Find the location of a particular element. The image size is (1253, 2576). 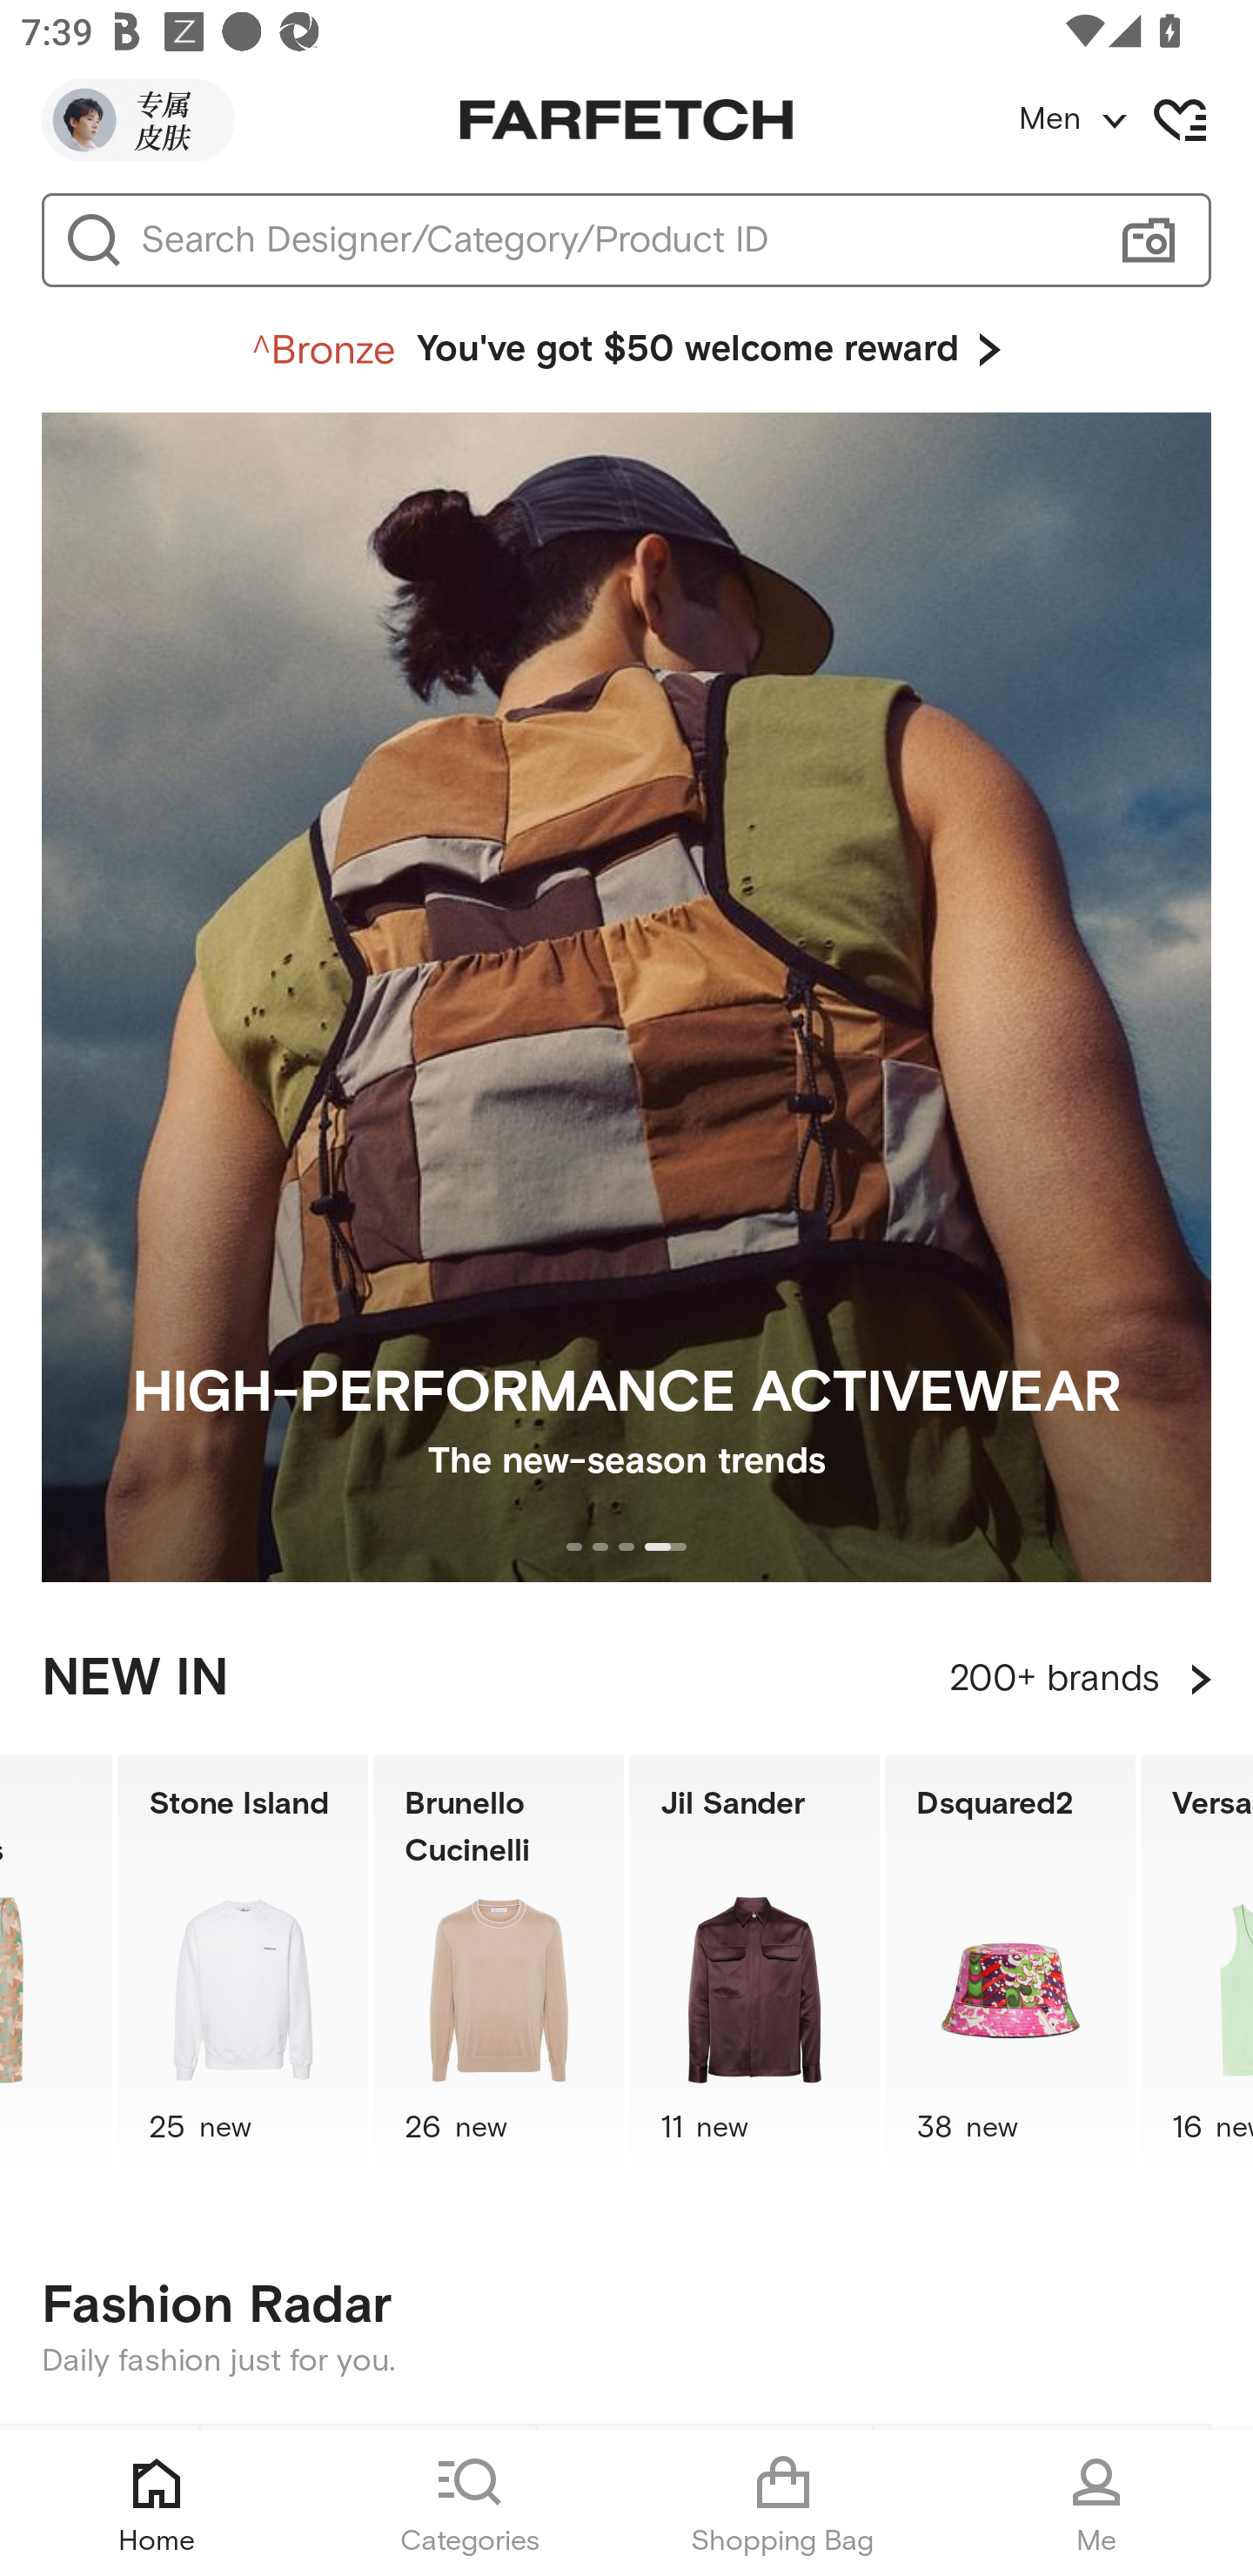

Brunello Cucinelli 26  new is located at coordinates (499, 1967).